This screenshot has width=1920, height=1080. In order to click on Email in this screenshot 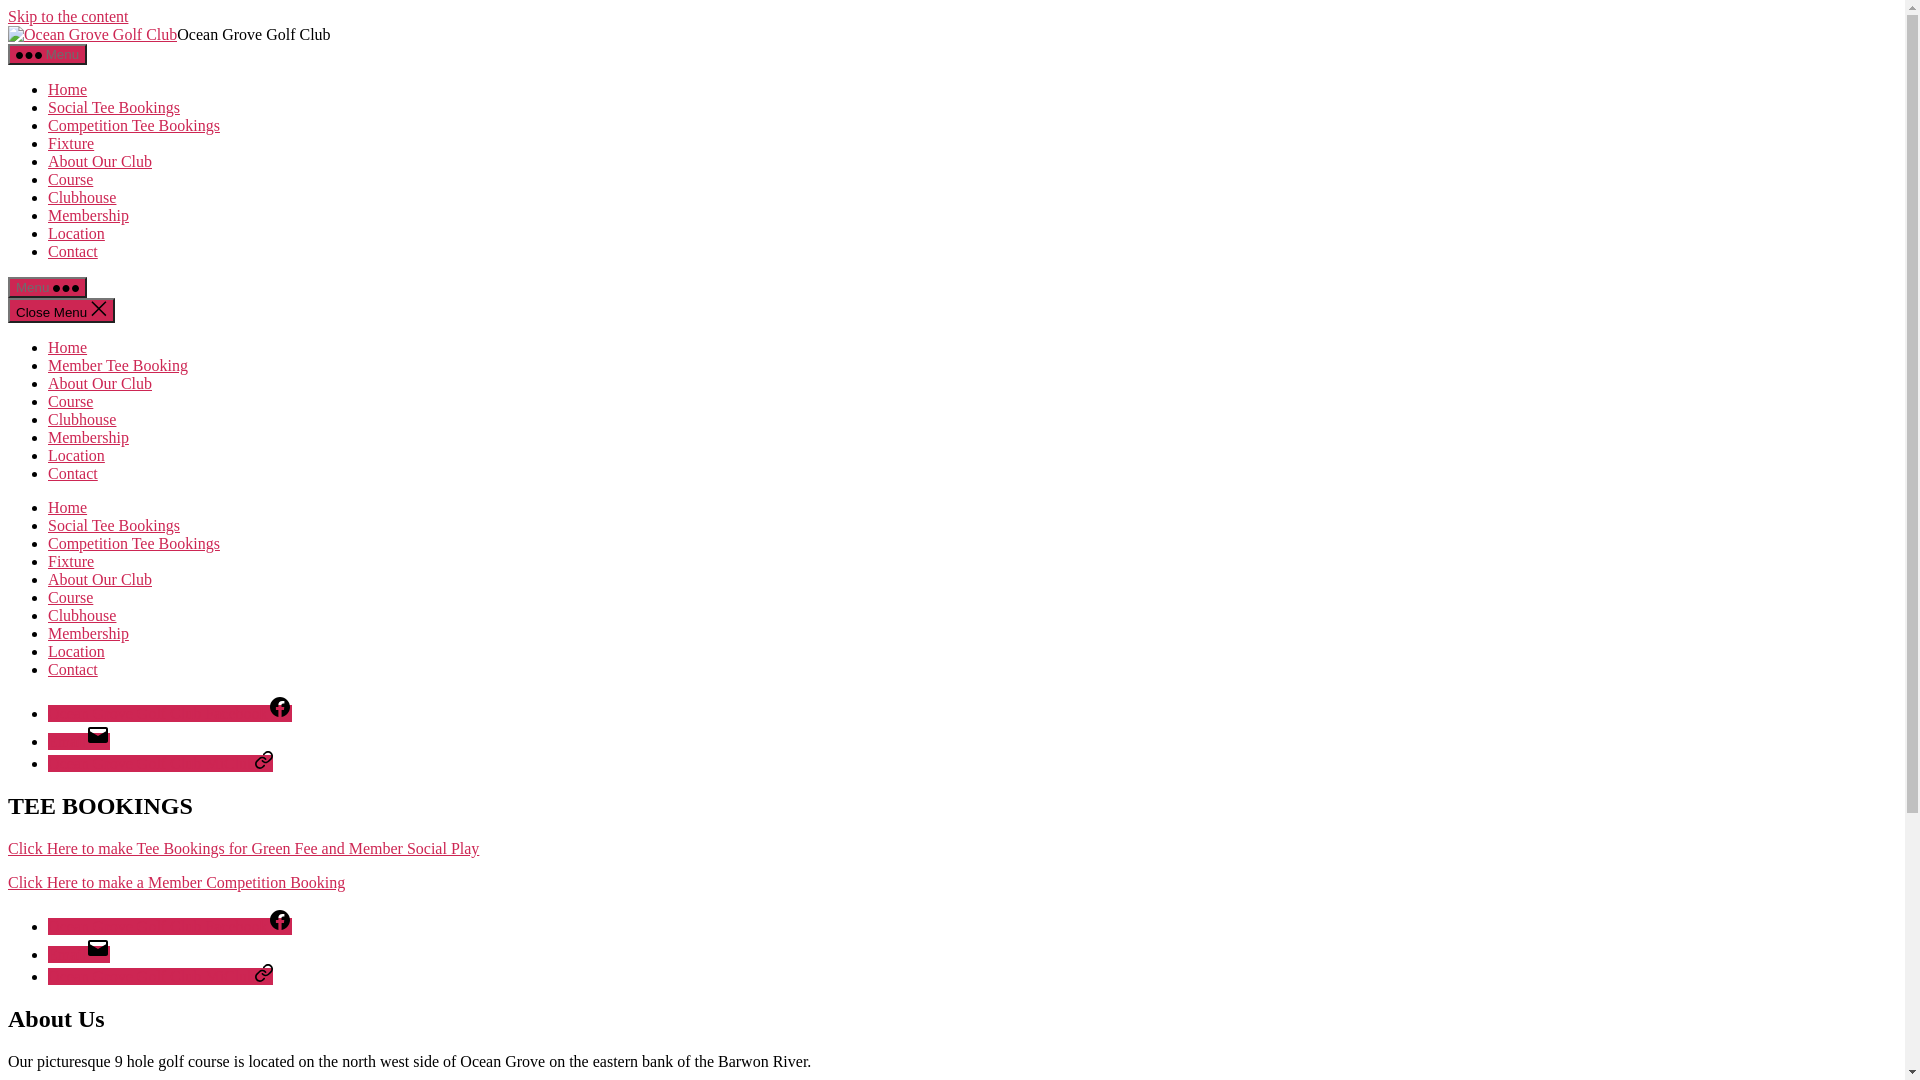, I will do `click(79, 742)`.